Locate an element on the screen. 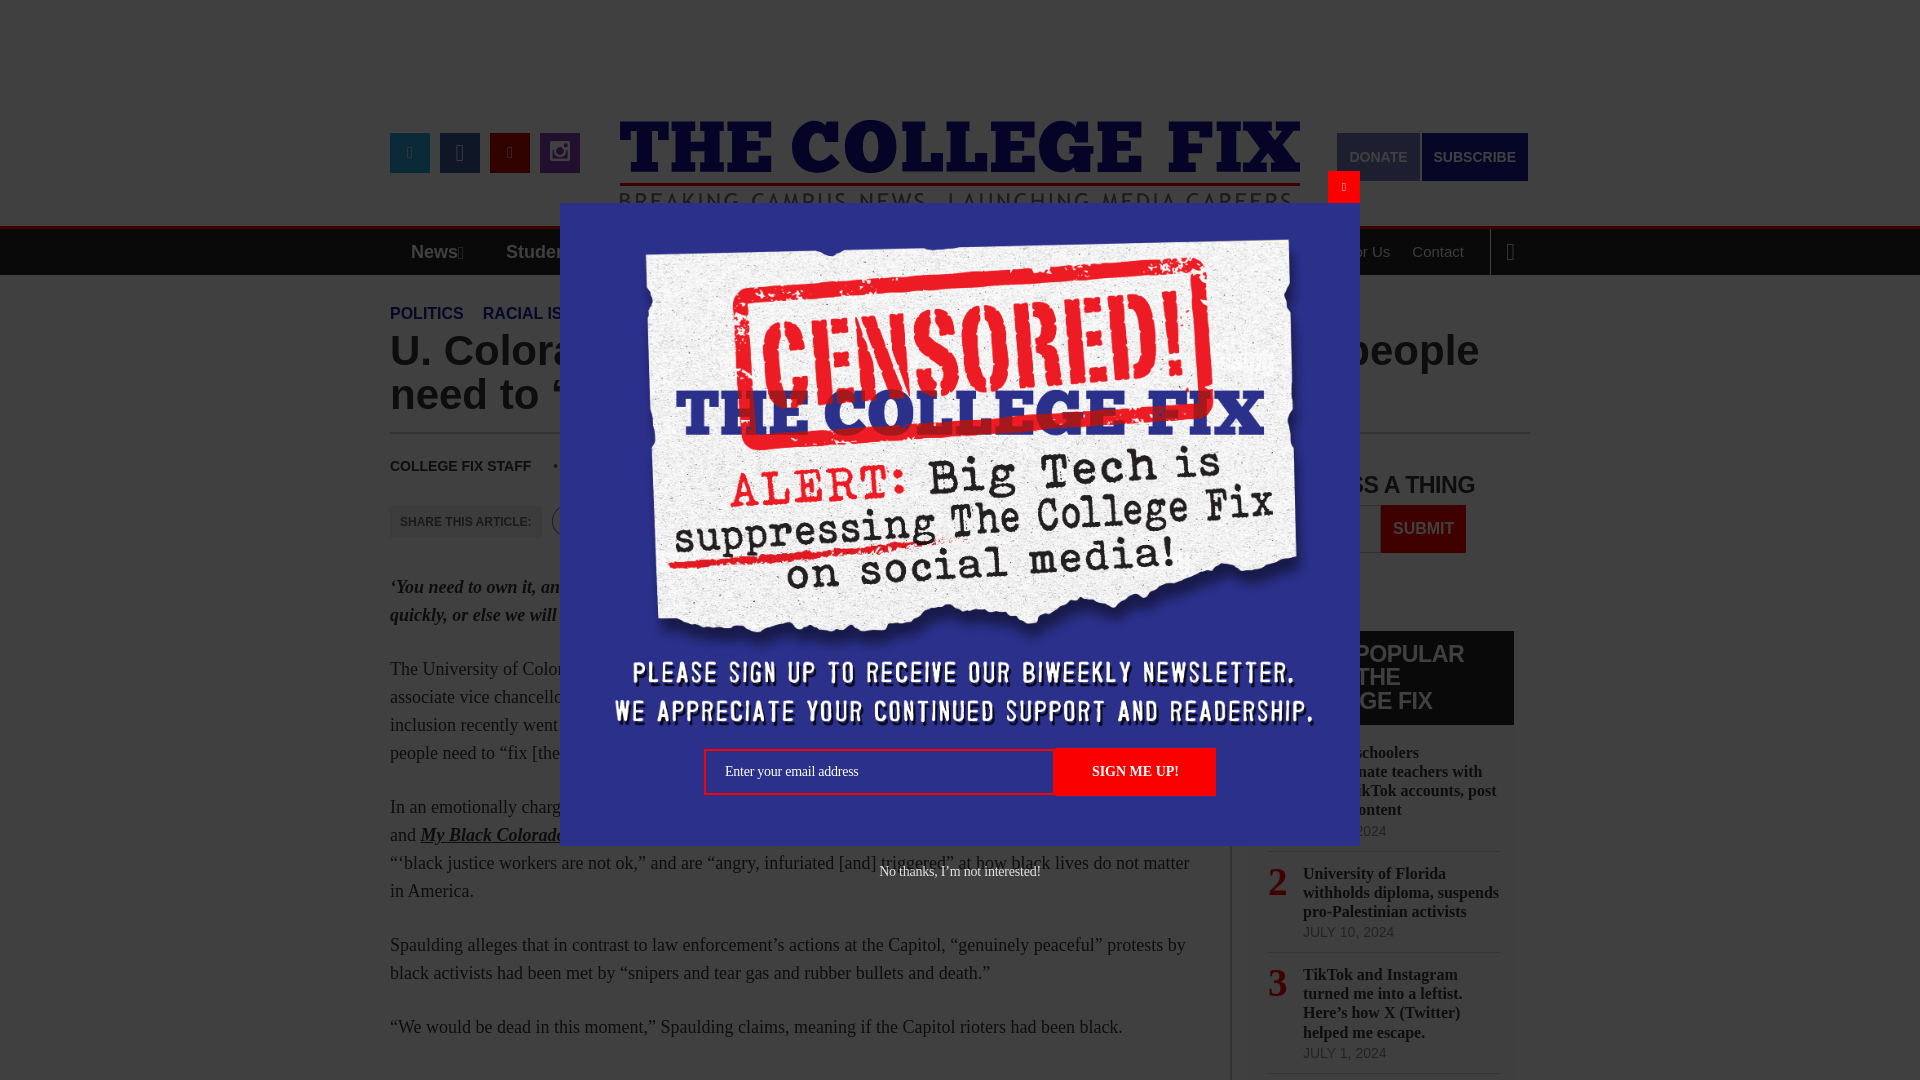 This screenshot has height=1080, width=1920. Student Reporters is located at coordinates (584, 252).